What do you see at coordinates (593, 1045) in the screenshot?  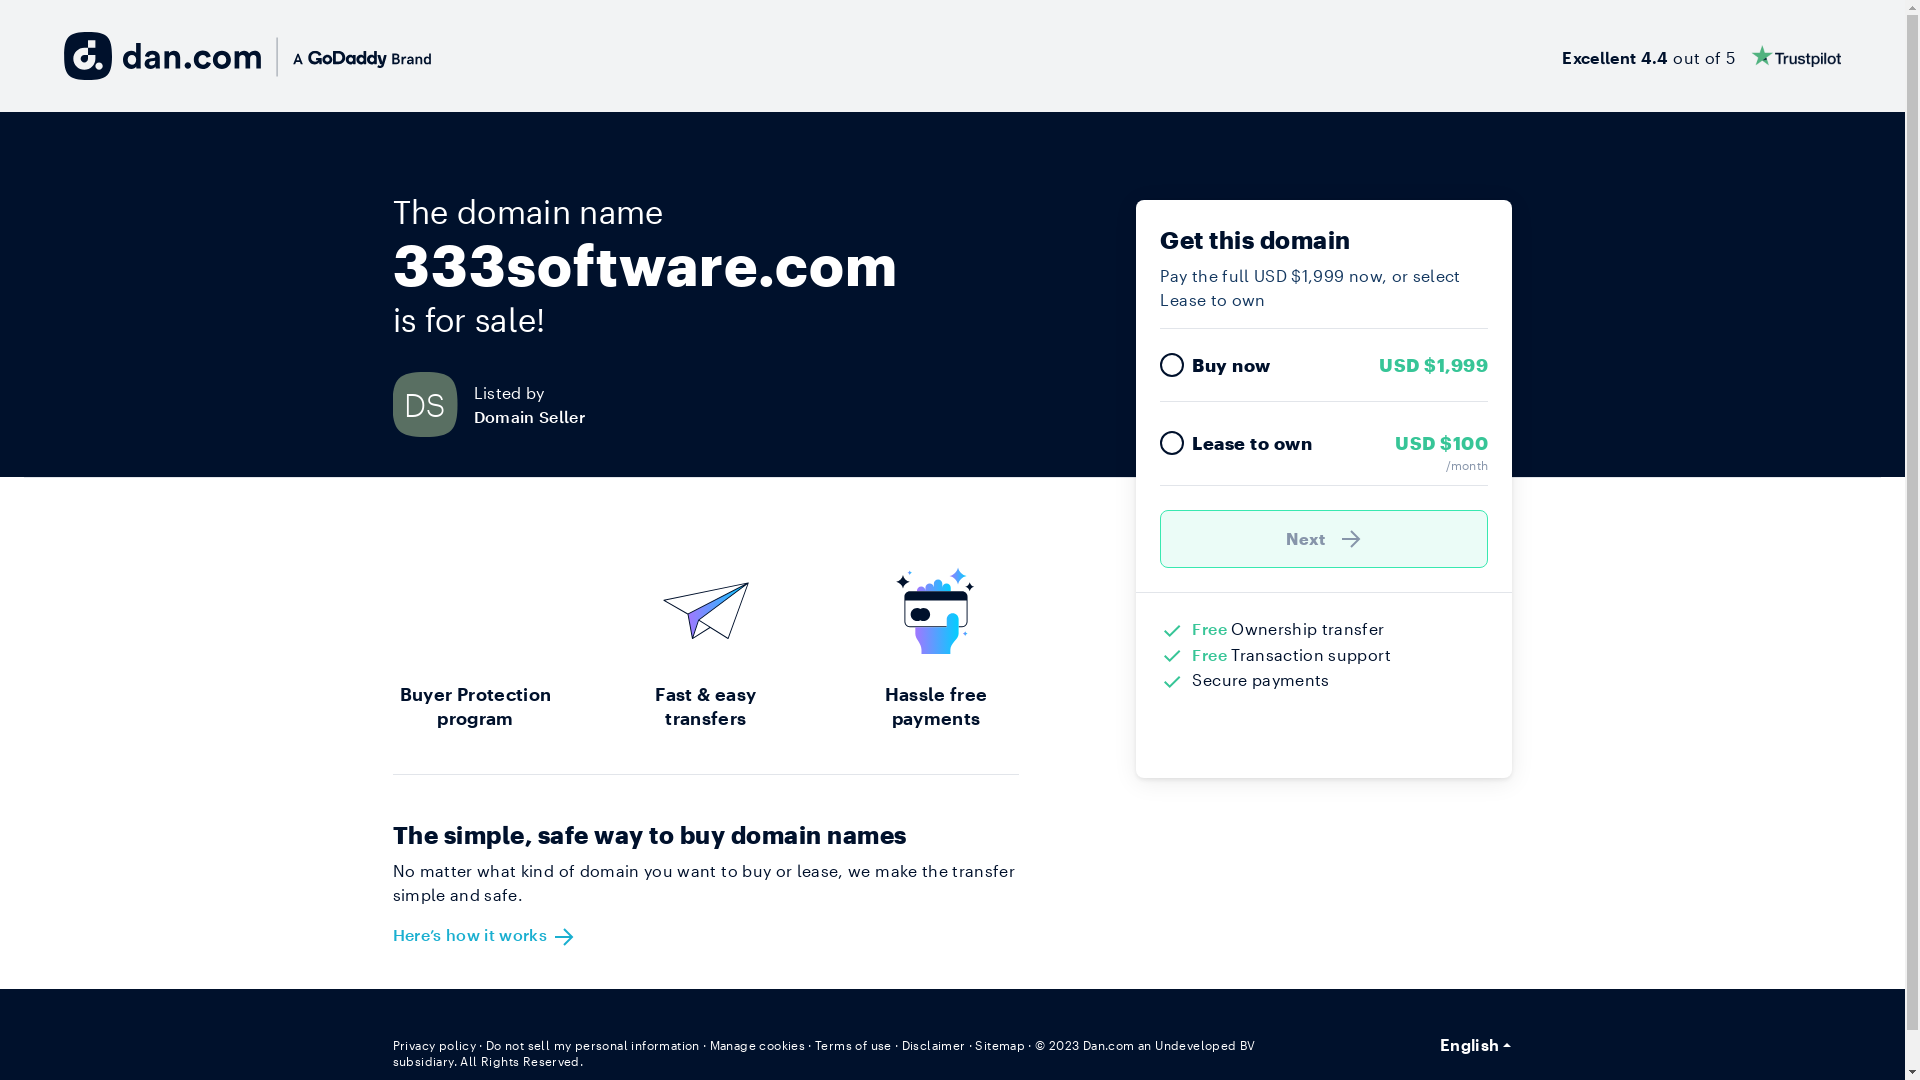 I see `Do not sell my personal information` at bounding box center [593, 1045].